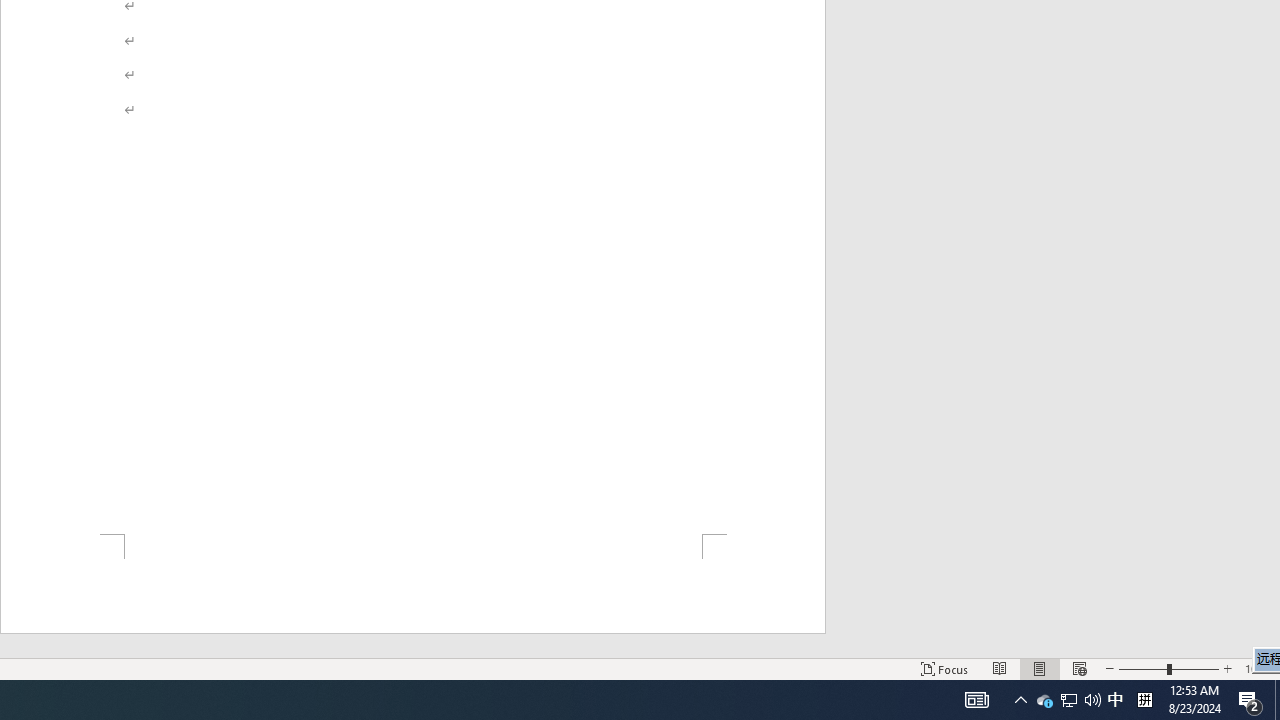 This screenshot has width=1280, height=720. Describe the element at coordinates (944, 668) in the screenshot. I see `Focus ` at that location.